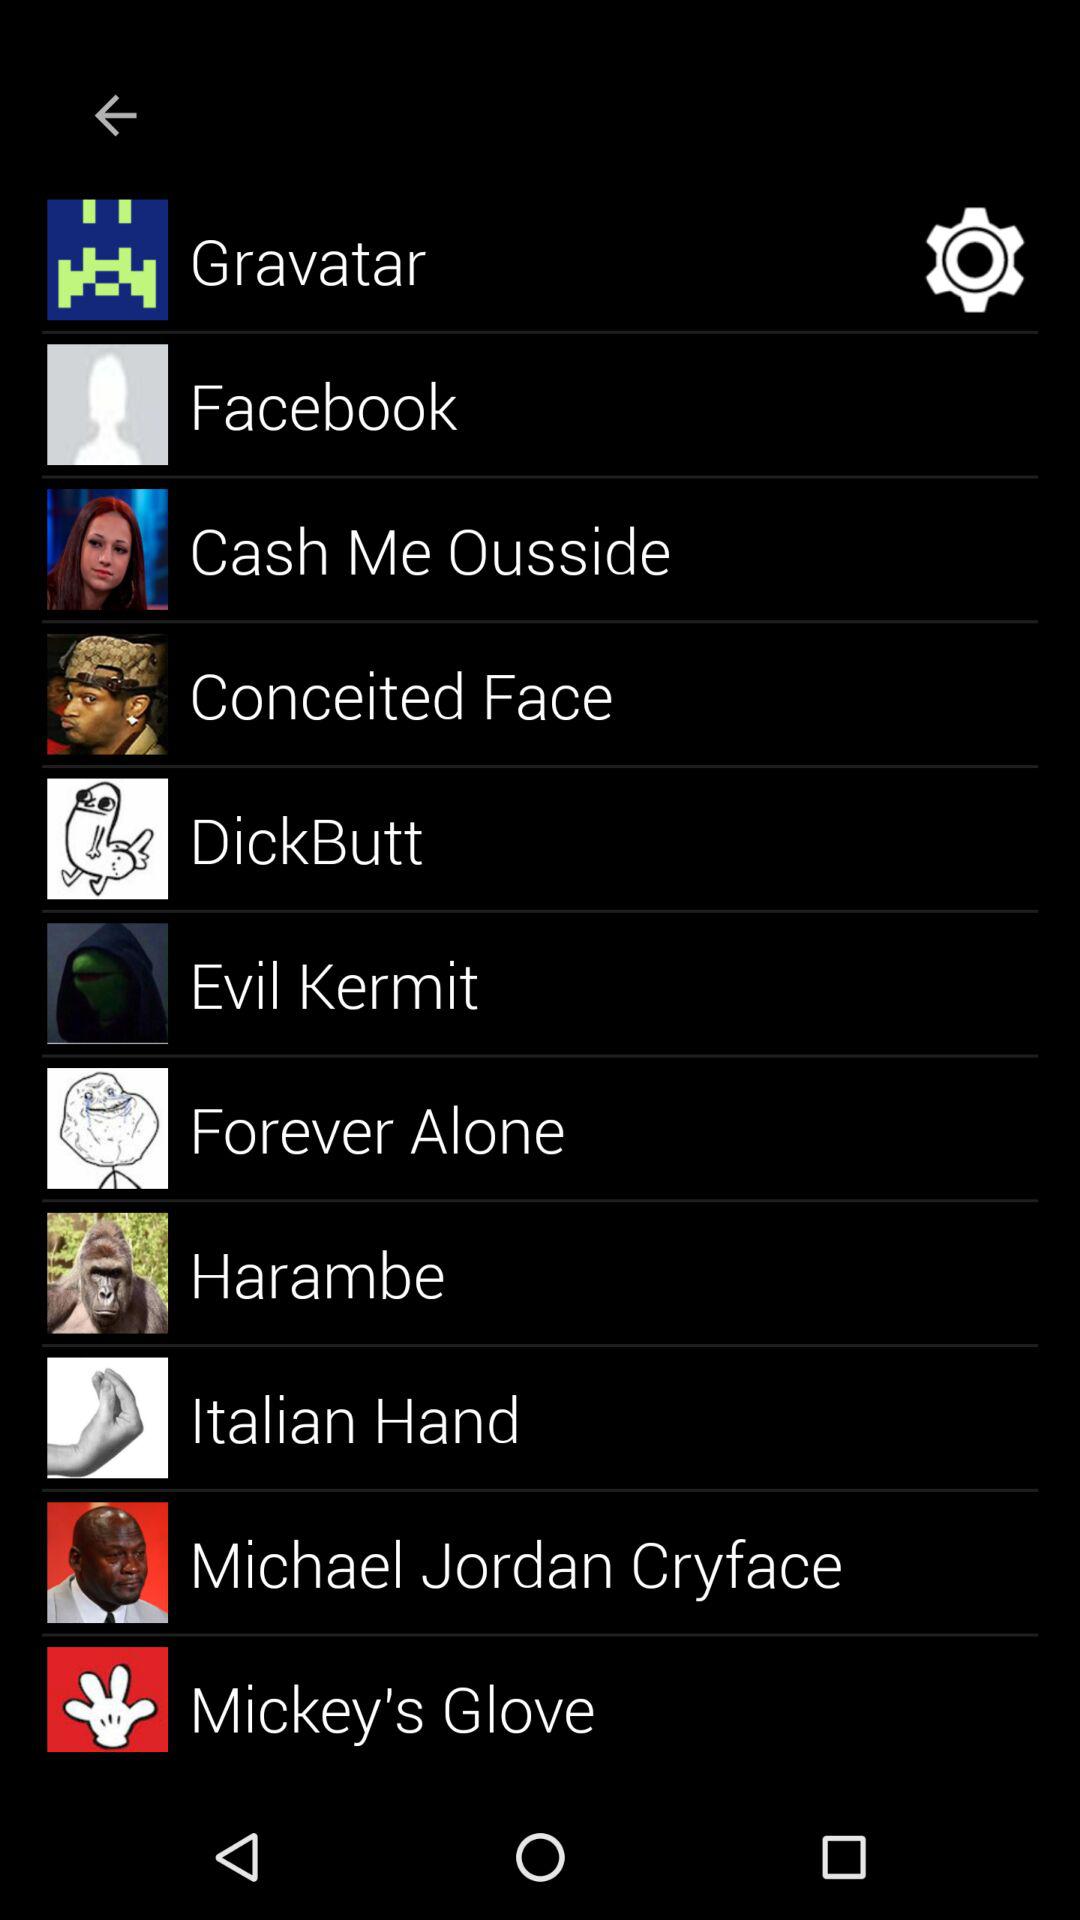 Image resolution: width=1080 pixels, height=1920 pixels. What do you see at coordinates (975, 260) in the screenshot?
I see `settings option` at bounding box center [975, 260].